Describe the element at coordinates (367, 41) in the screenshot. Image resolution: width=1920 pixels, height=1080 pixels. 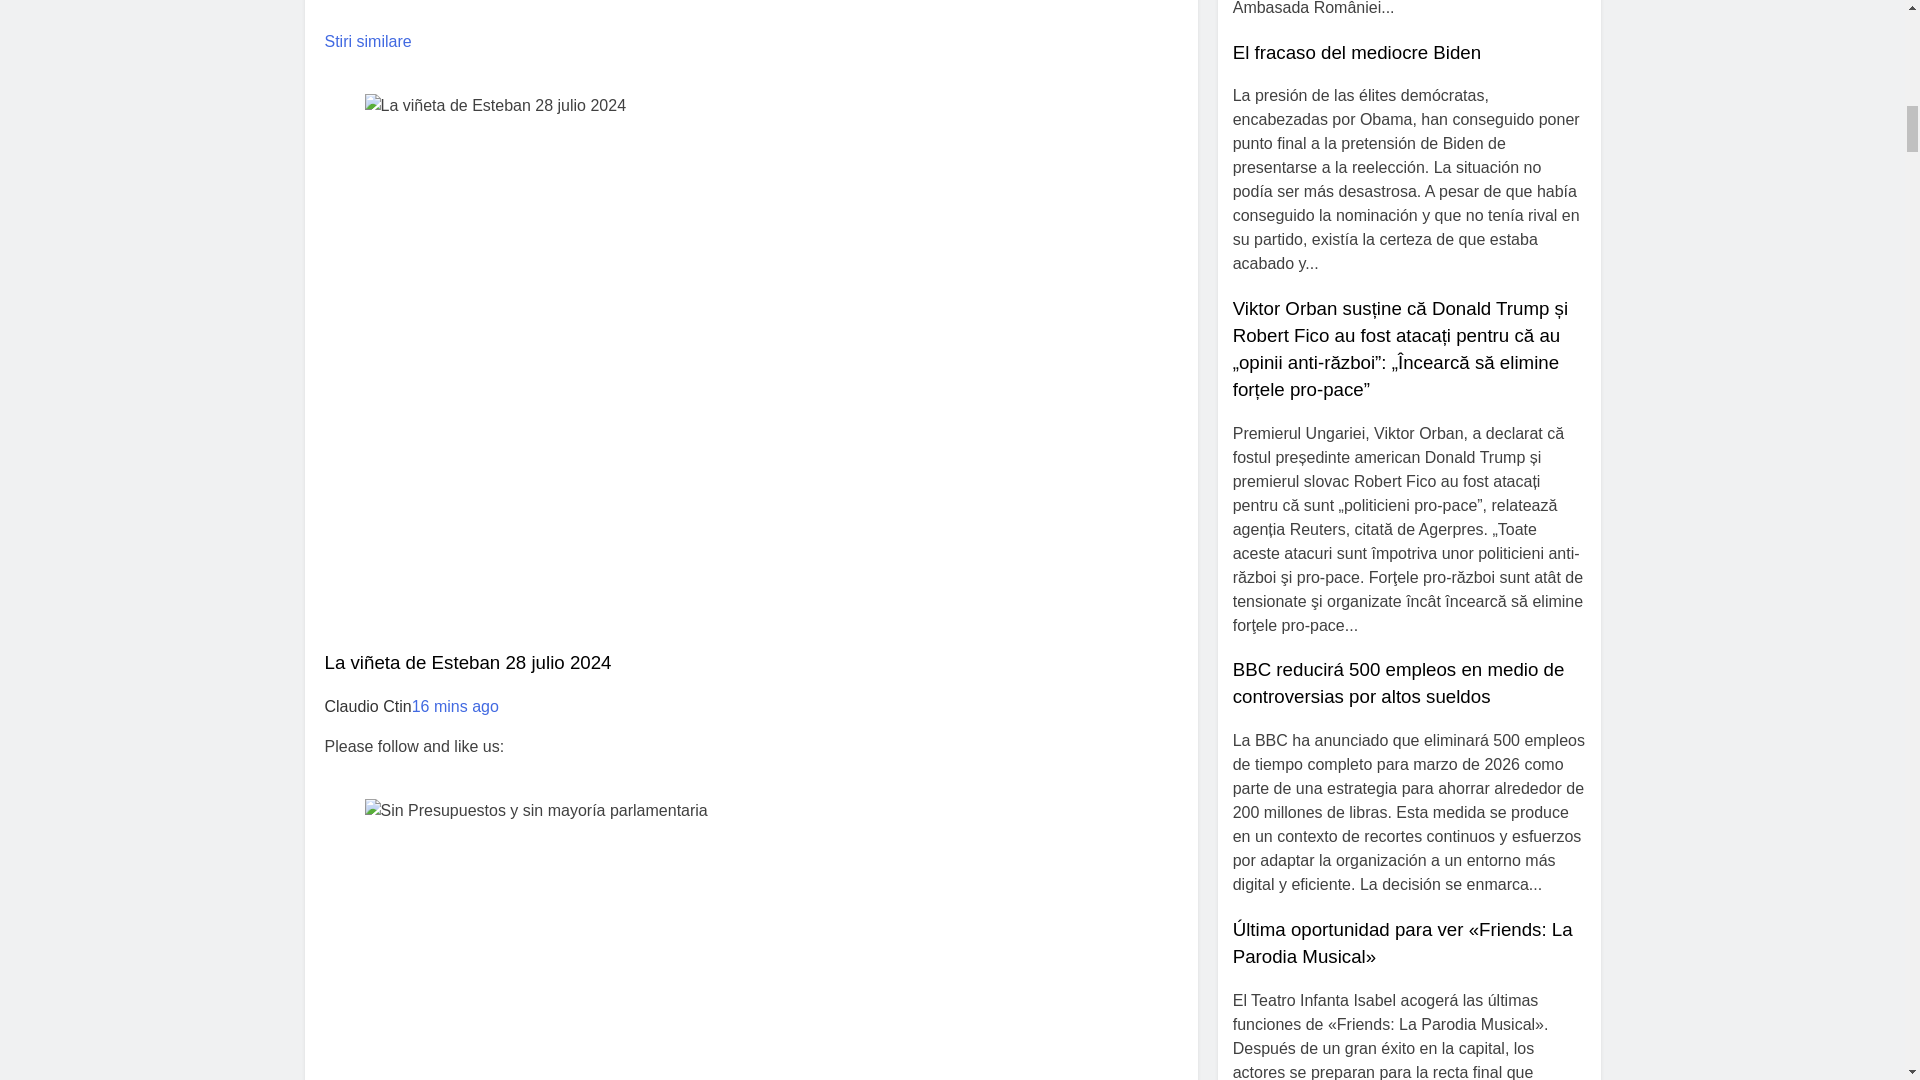
I see `Stiri similare` at that location.